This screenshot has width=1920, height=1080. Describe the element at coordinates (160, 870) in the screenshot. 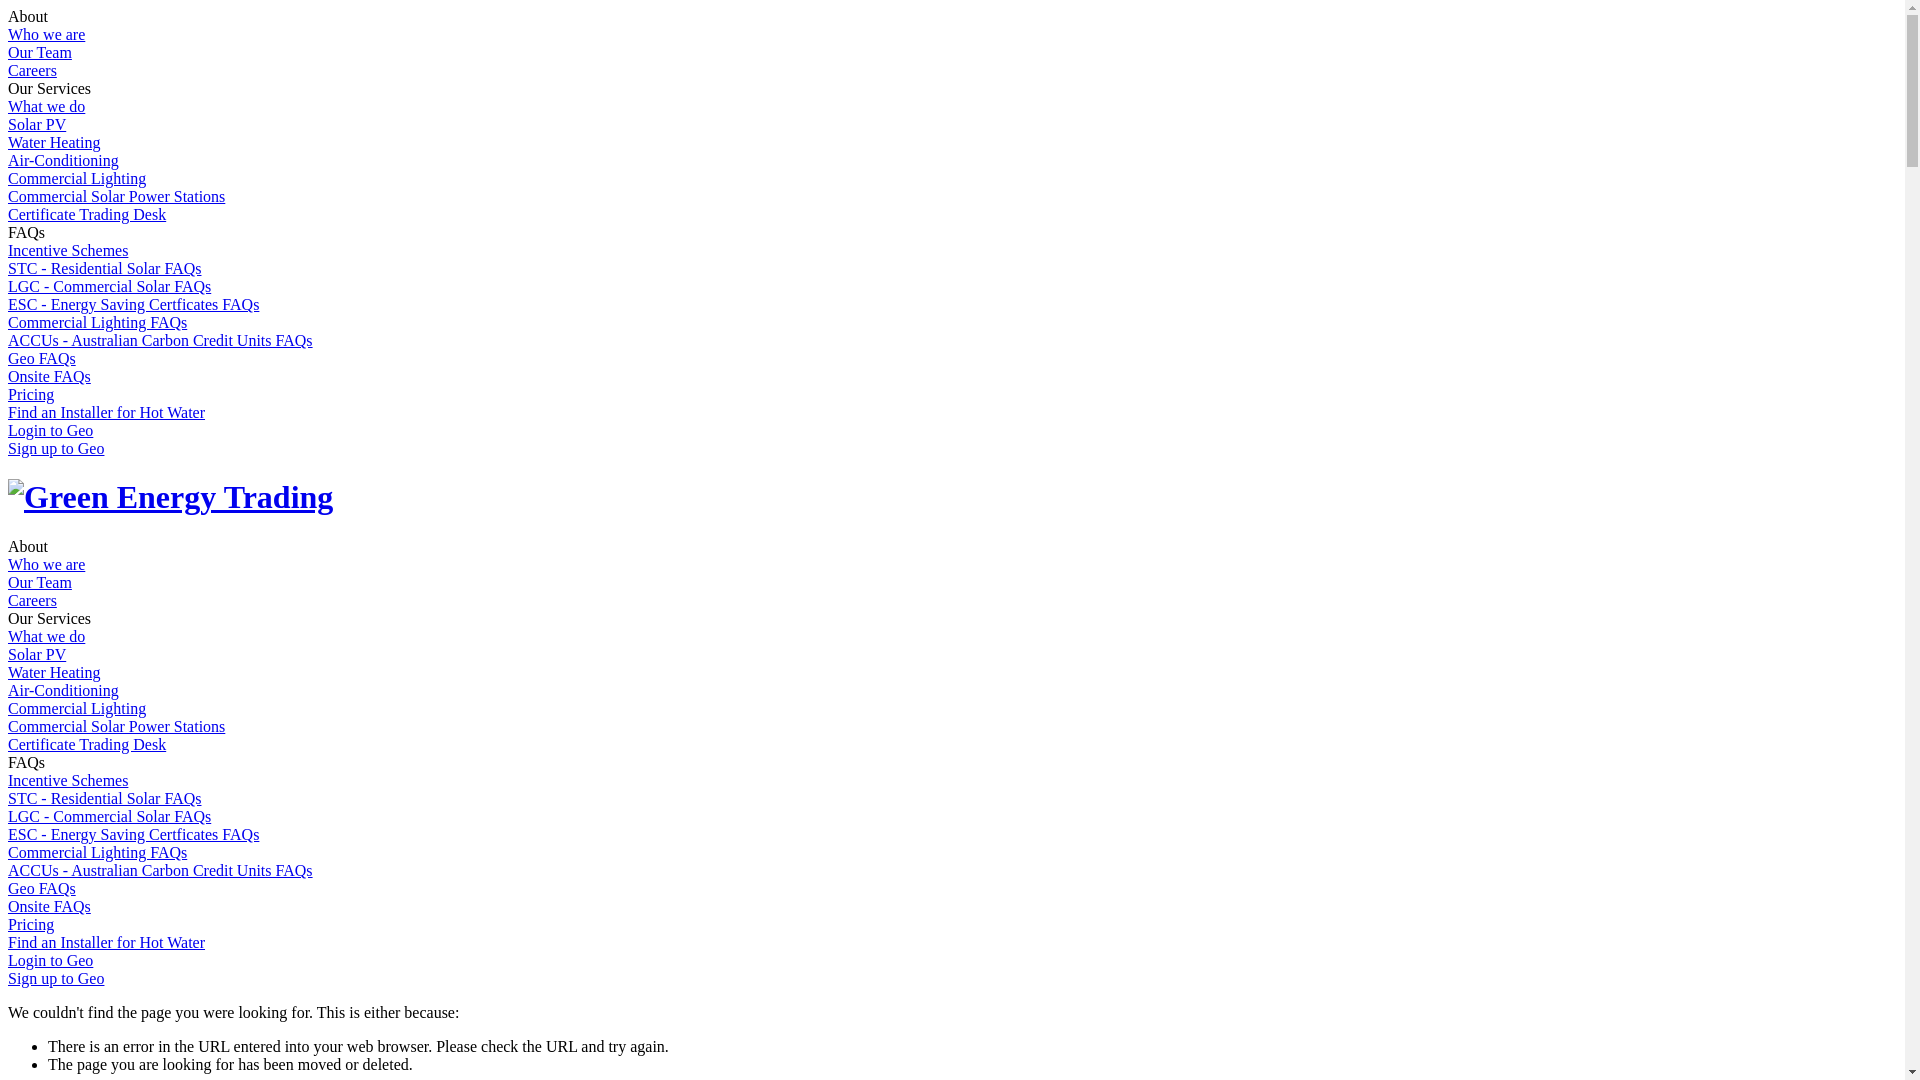

I see `ACCUs - Australian Carbon Credit Units FAQs` at that location.